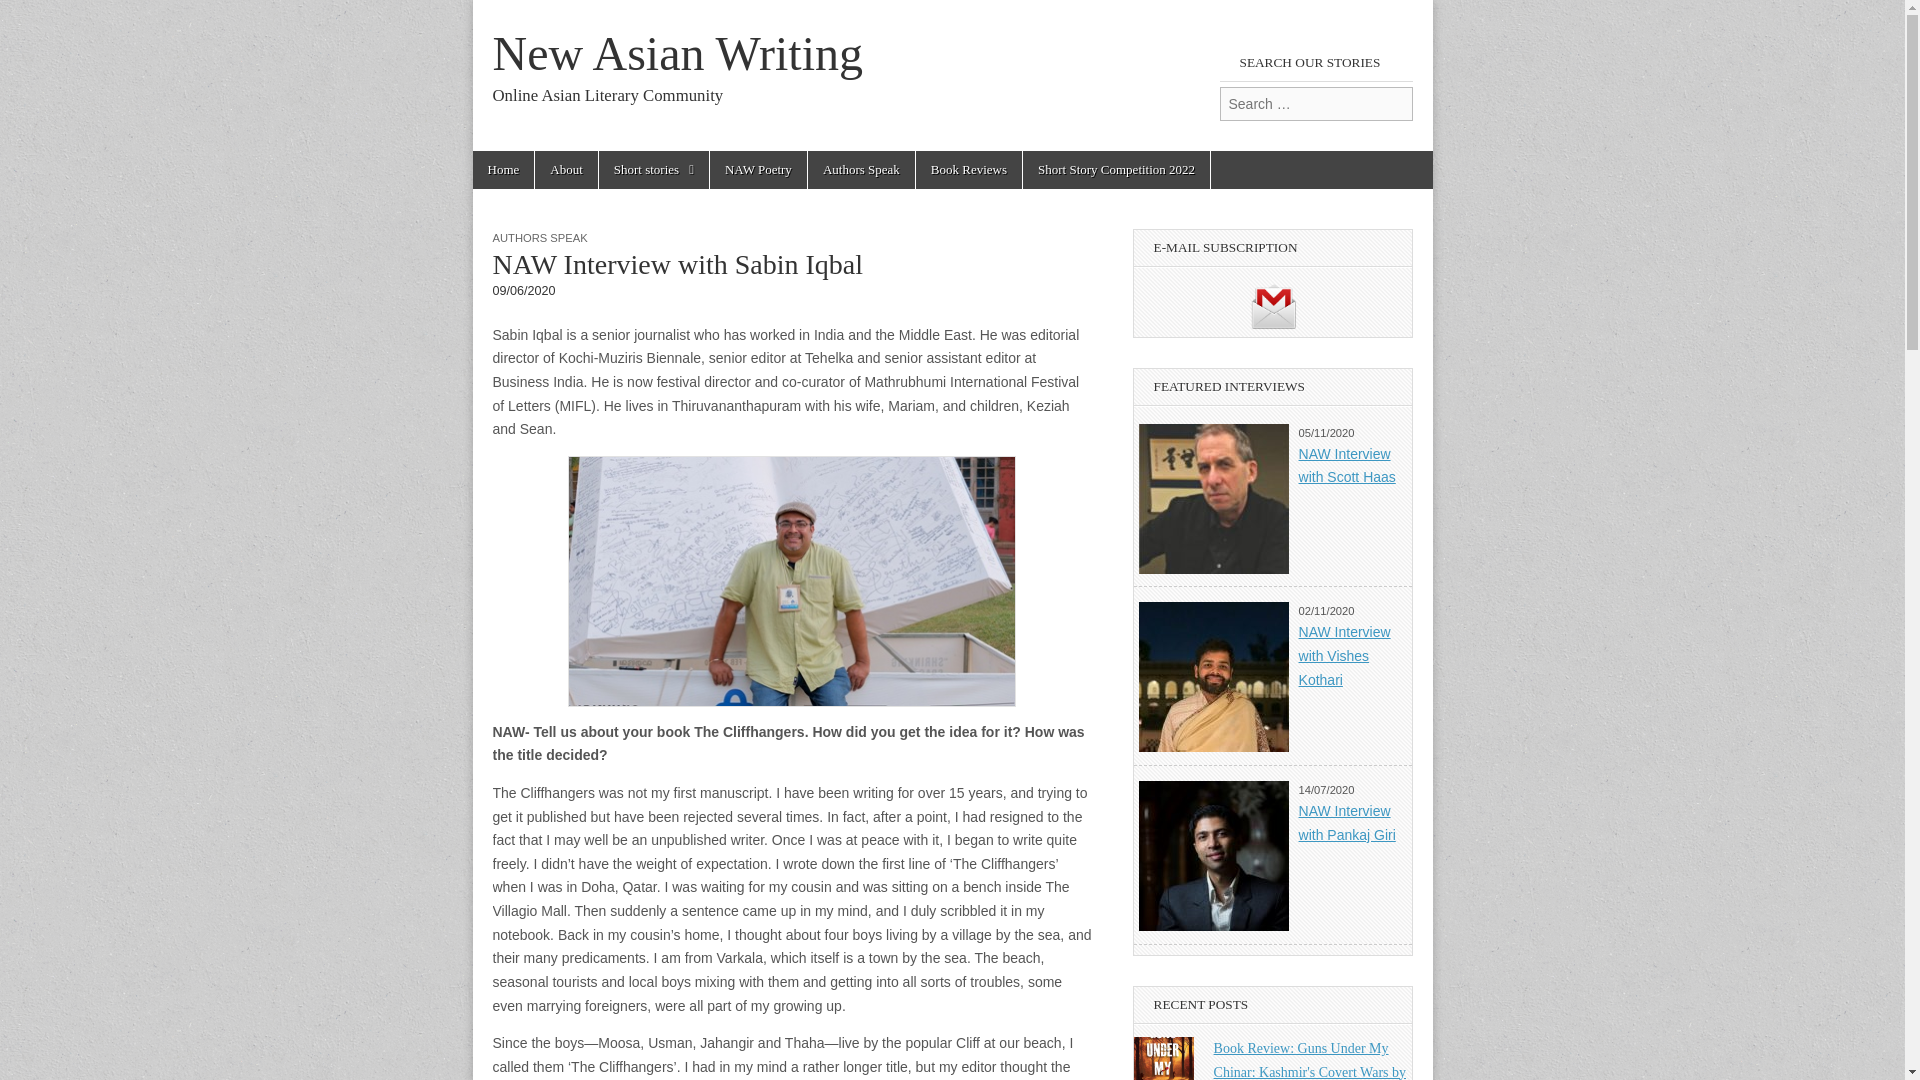 This screenshot has width=1920, height=1080. What do you see at coordinates (862, 170) in the screenshot?
I see `Authors Speak` at bounding box center [862, 170].